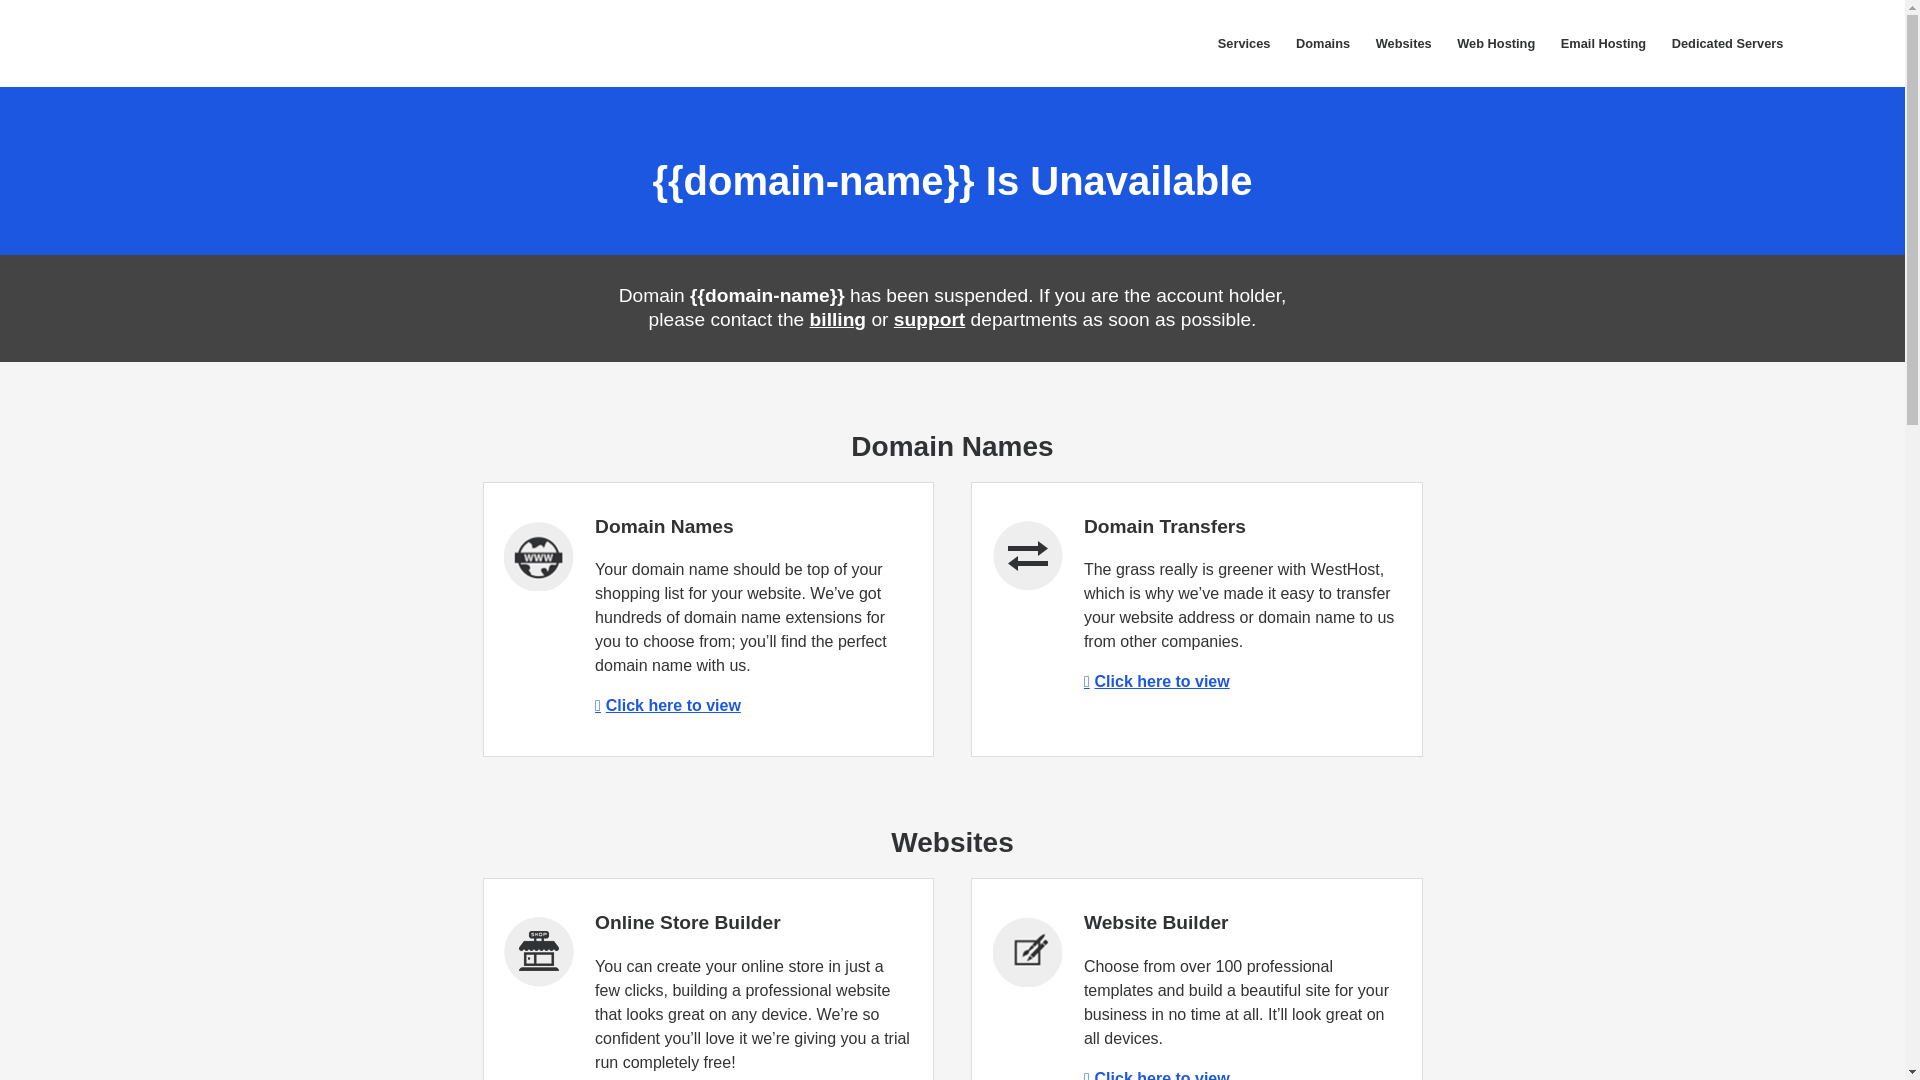  Describe the element at coordinates (1404, 44) in the screenshot. I see `Websites` at that location.